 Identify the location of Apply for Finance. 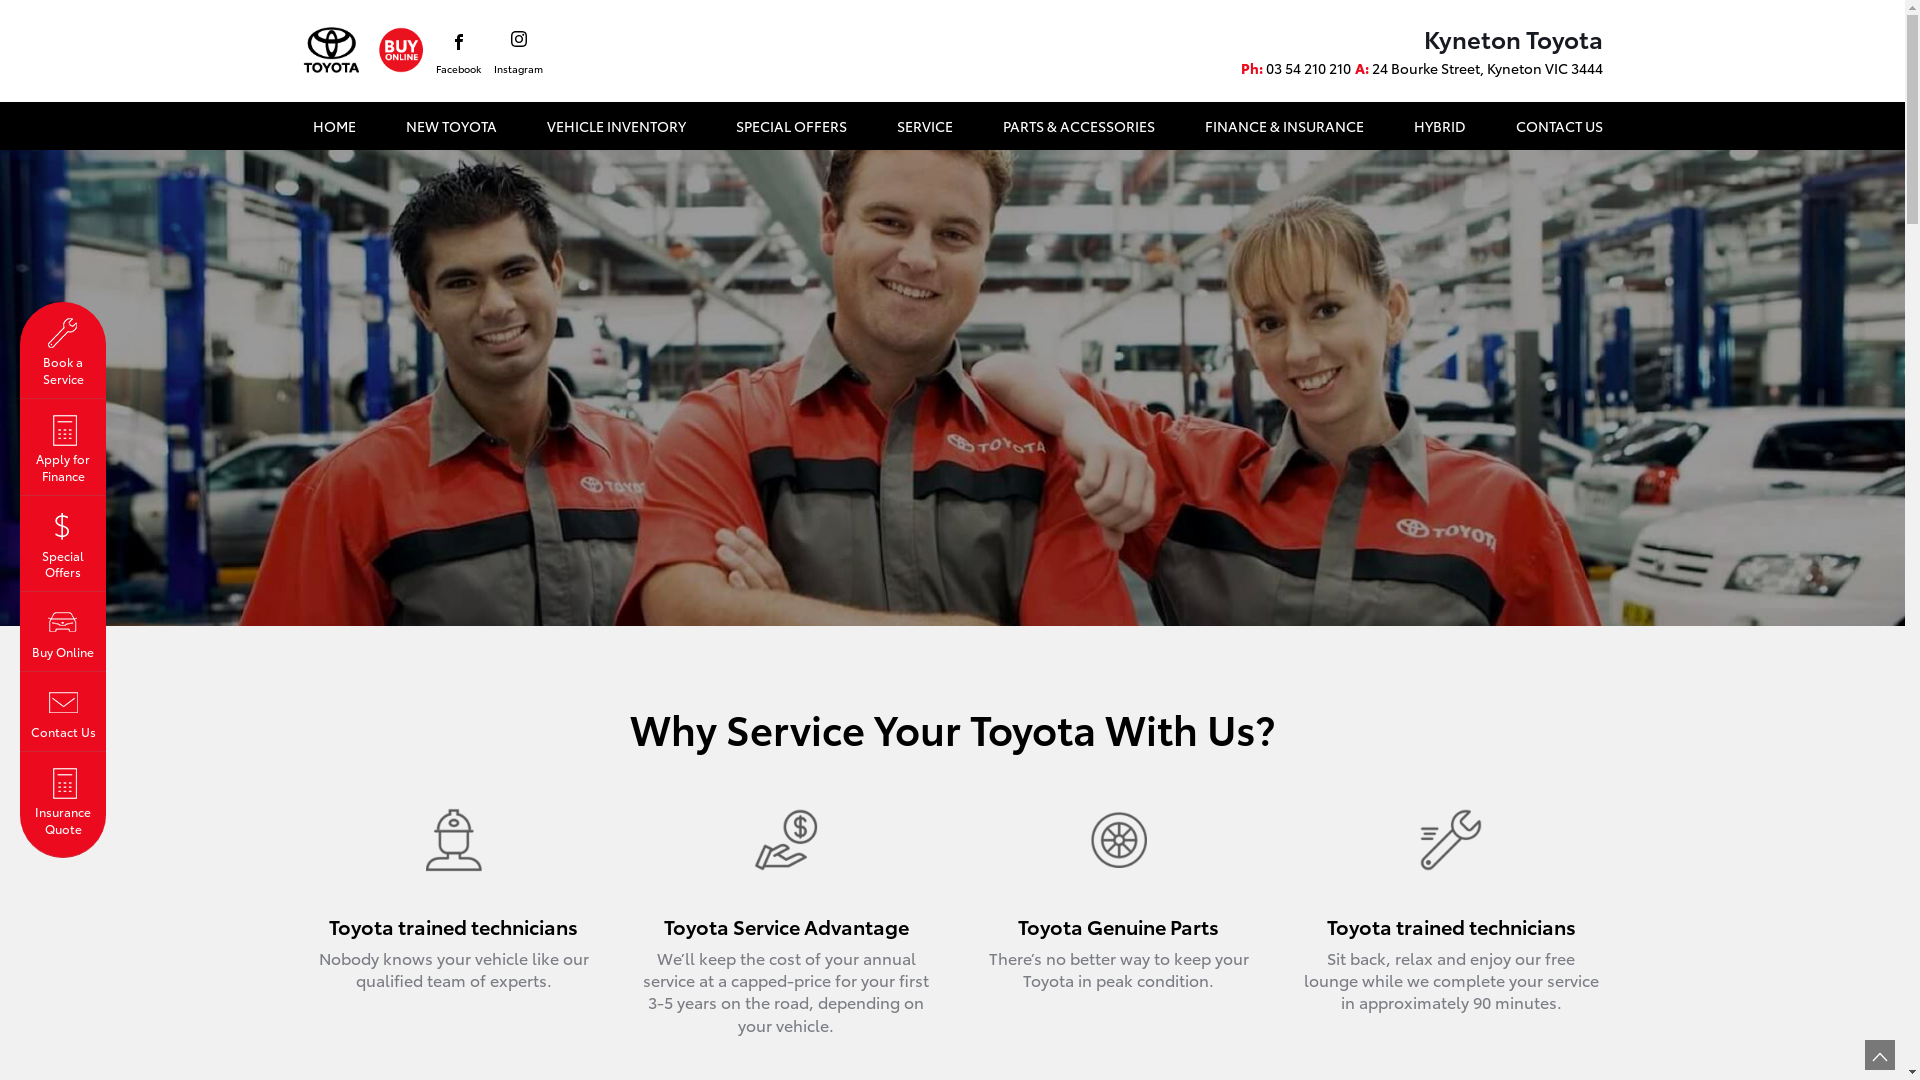
(63, 448).